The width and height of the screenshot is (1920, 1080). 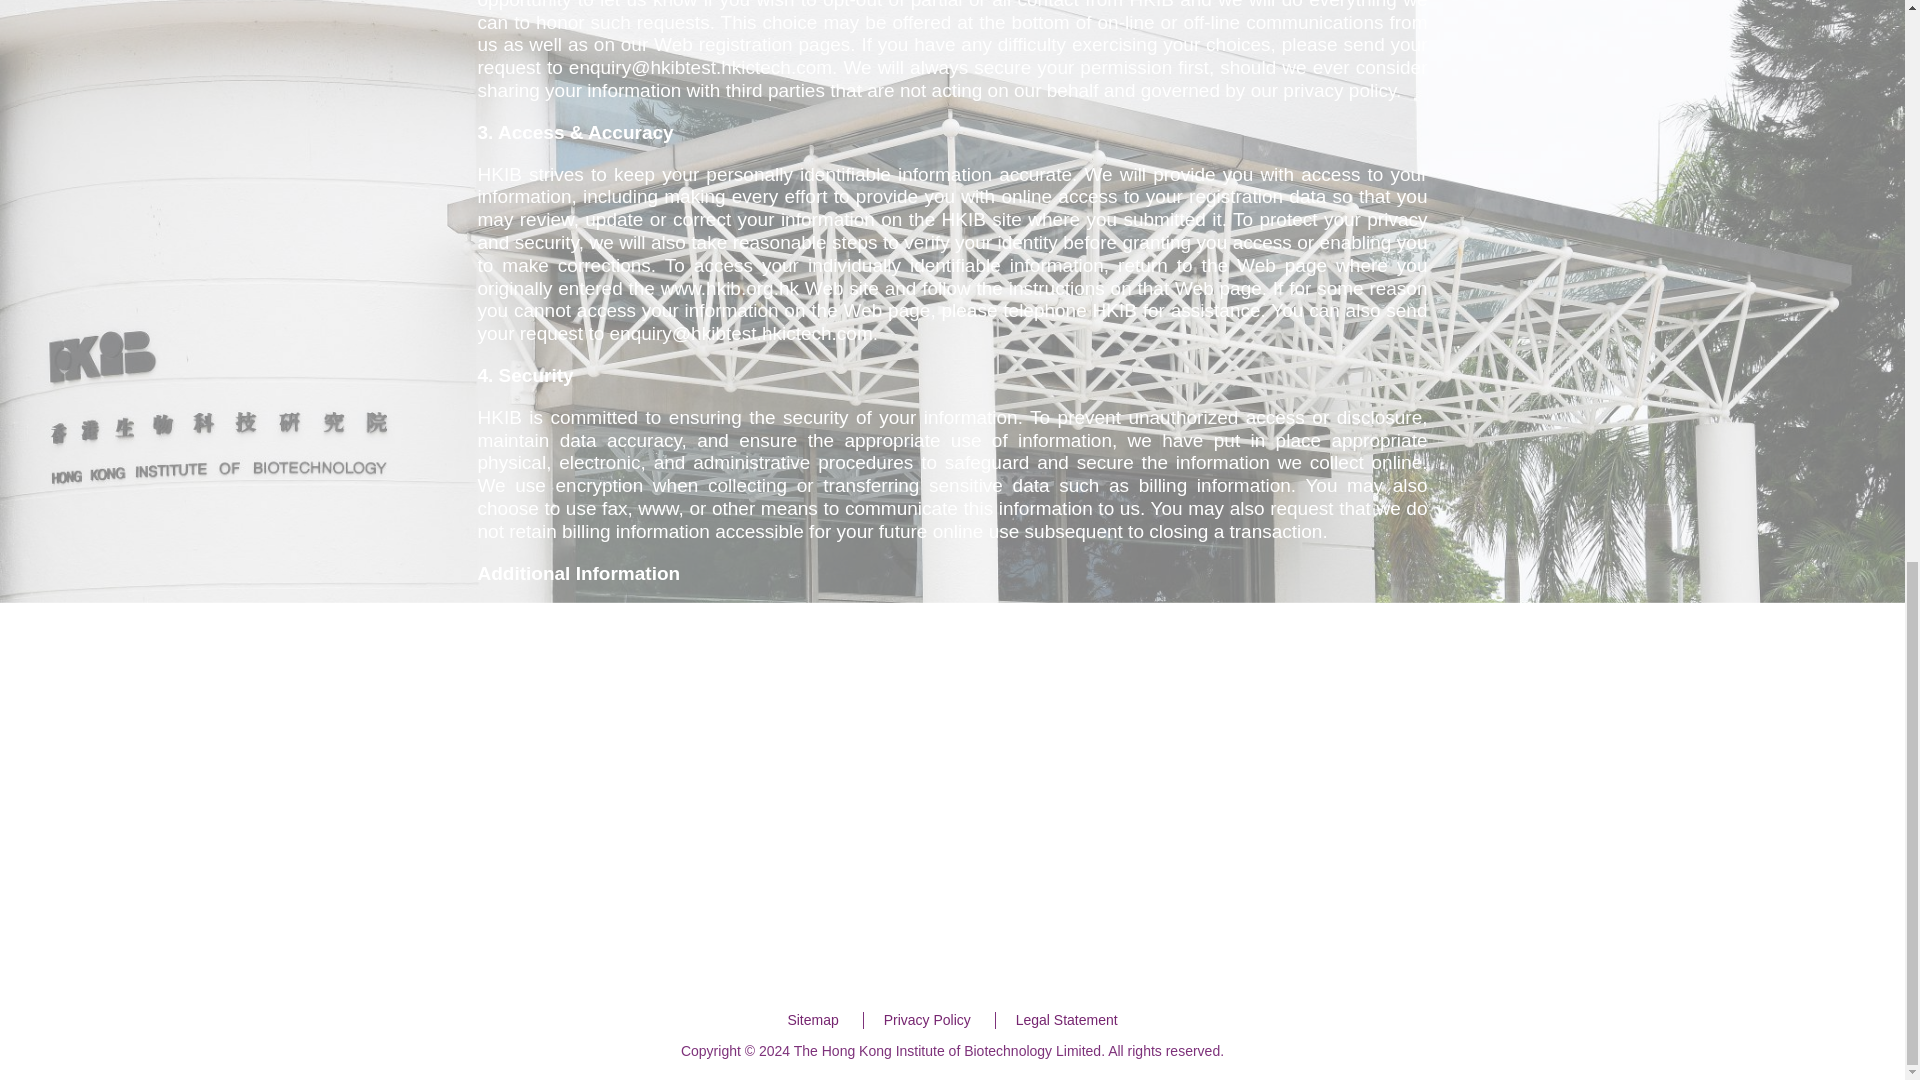 What do you see at coordinates (1066, 1020) in the screenshot?
I see `Legal Statement` at bounding box center [1066, 1020].